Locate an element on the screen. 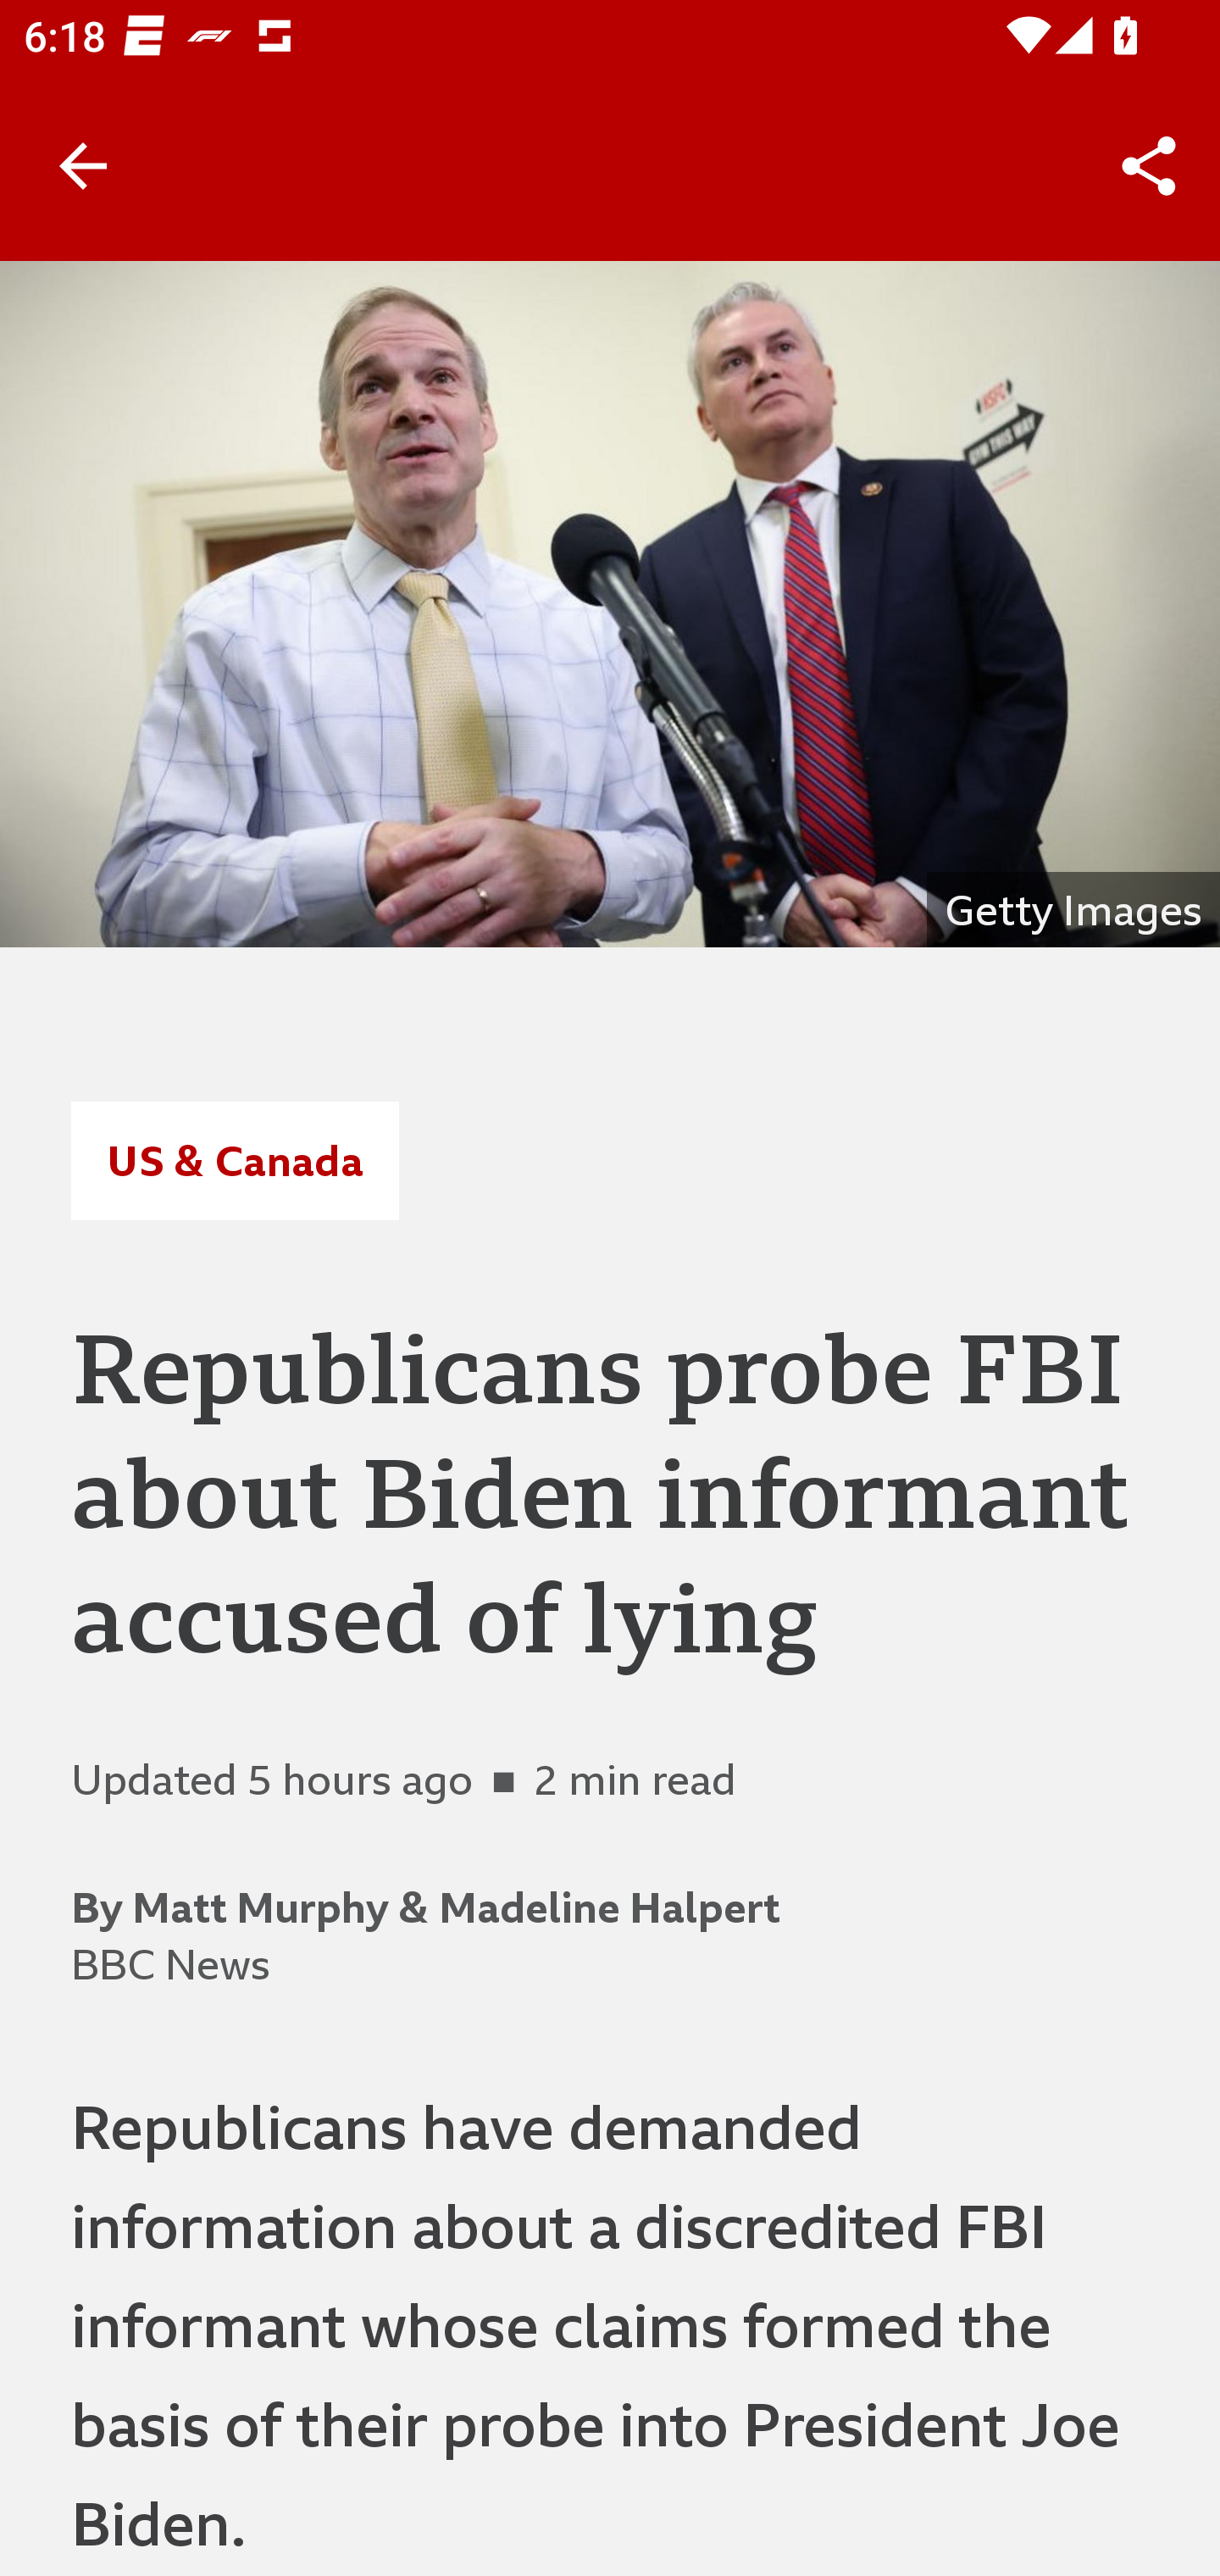  Share is located at coordinates (1149, 166).